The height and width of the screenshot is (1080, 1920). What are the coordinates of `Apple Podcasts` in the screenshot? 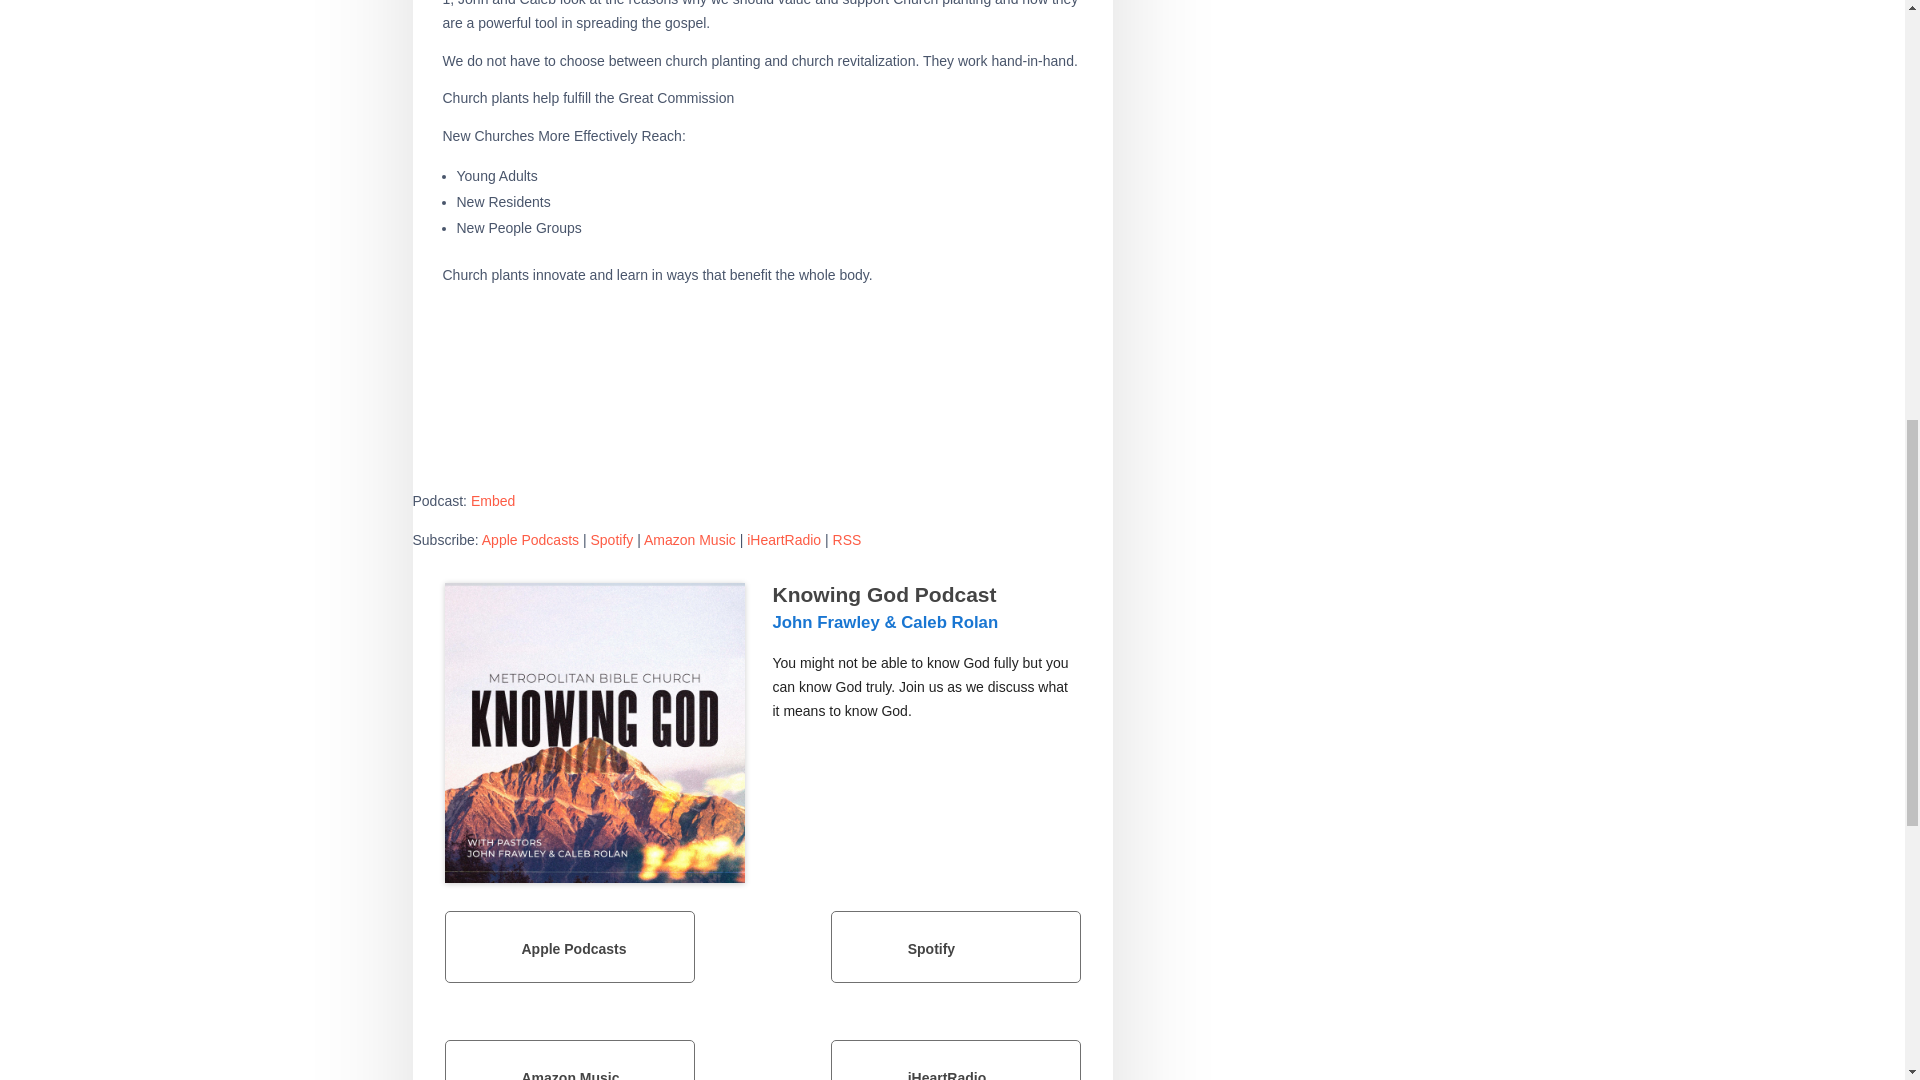 It's located at (568, 946).